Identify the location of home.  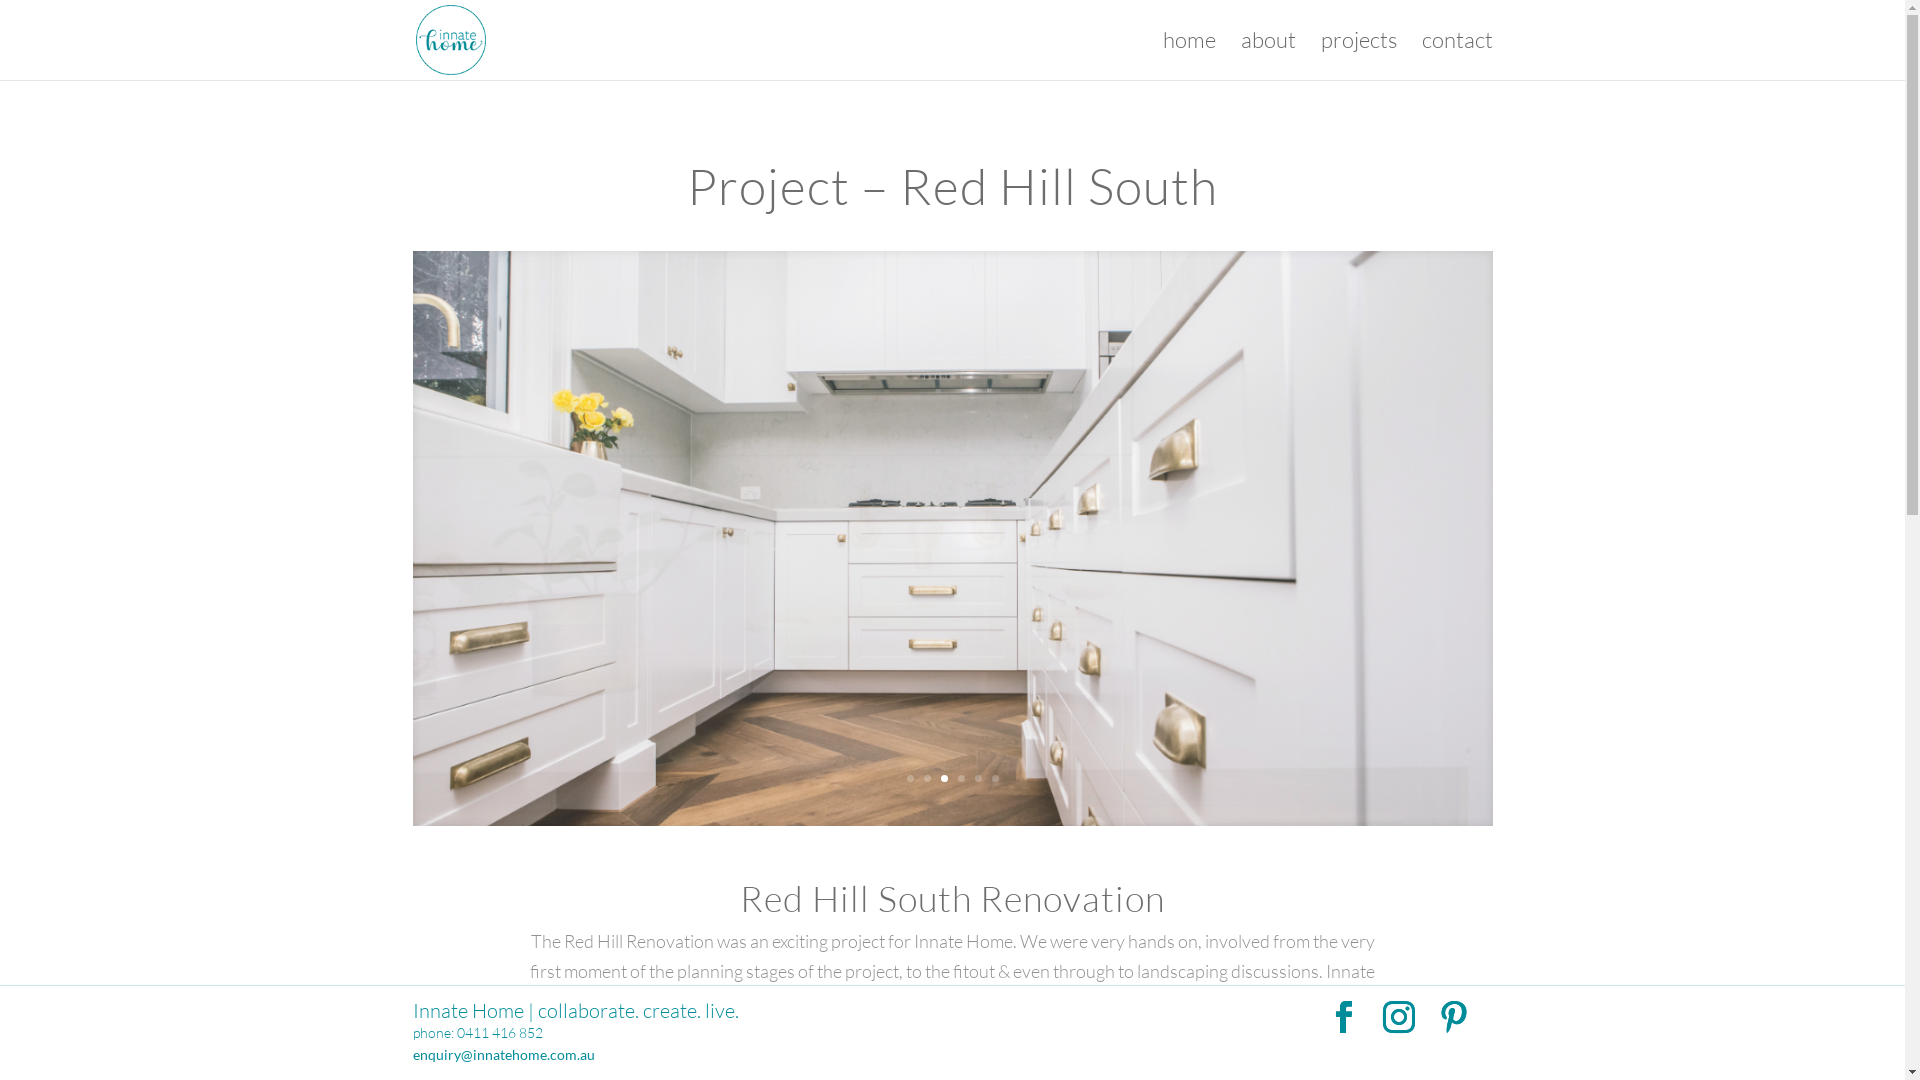
(1188, 56).